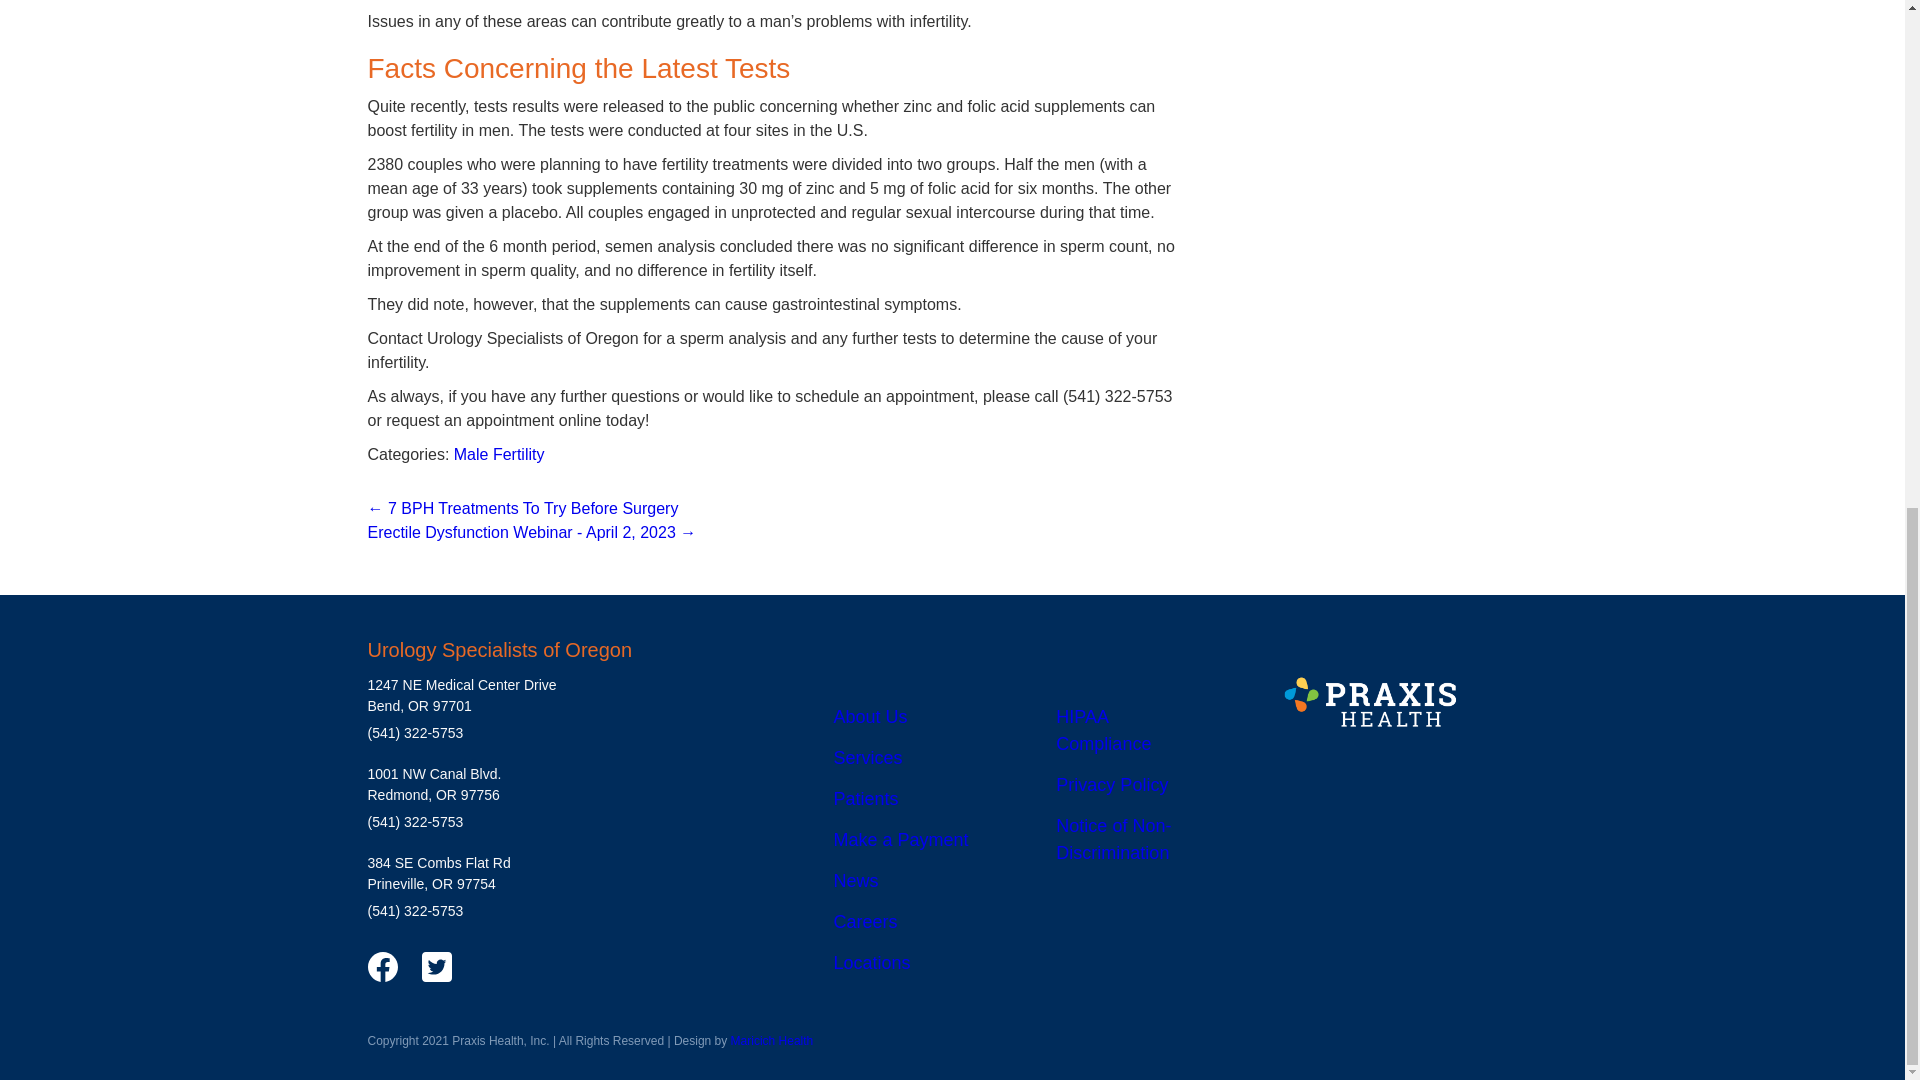 The image size is (1920, 1080). I want to click on Patients, so click(866, 798).